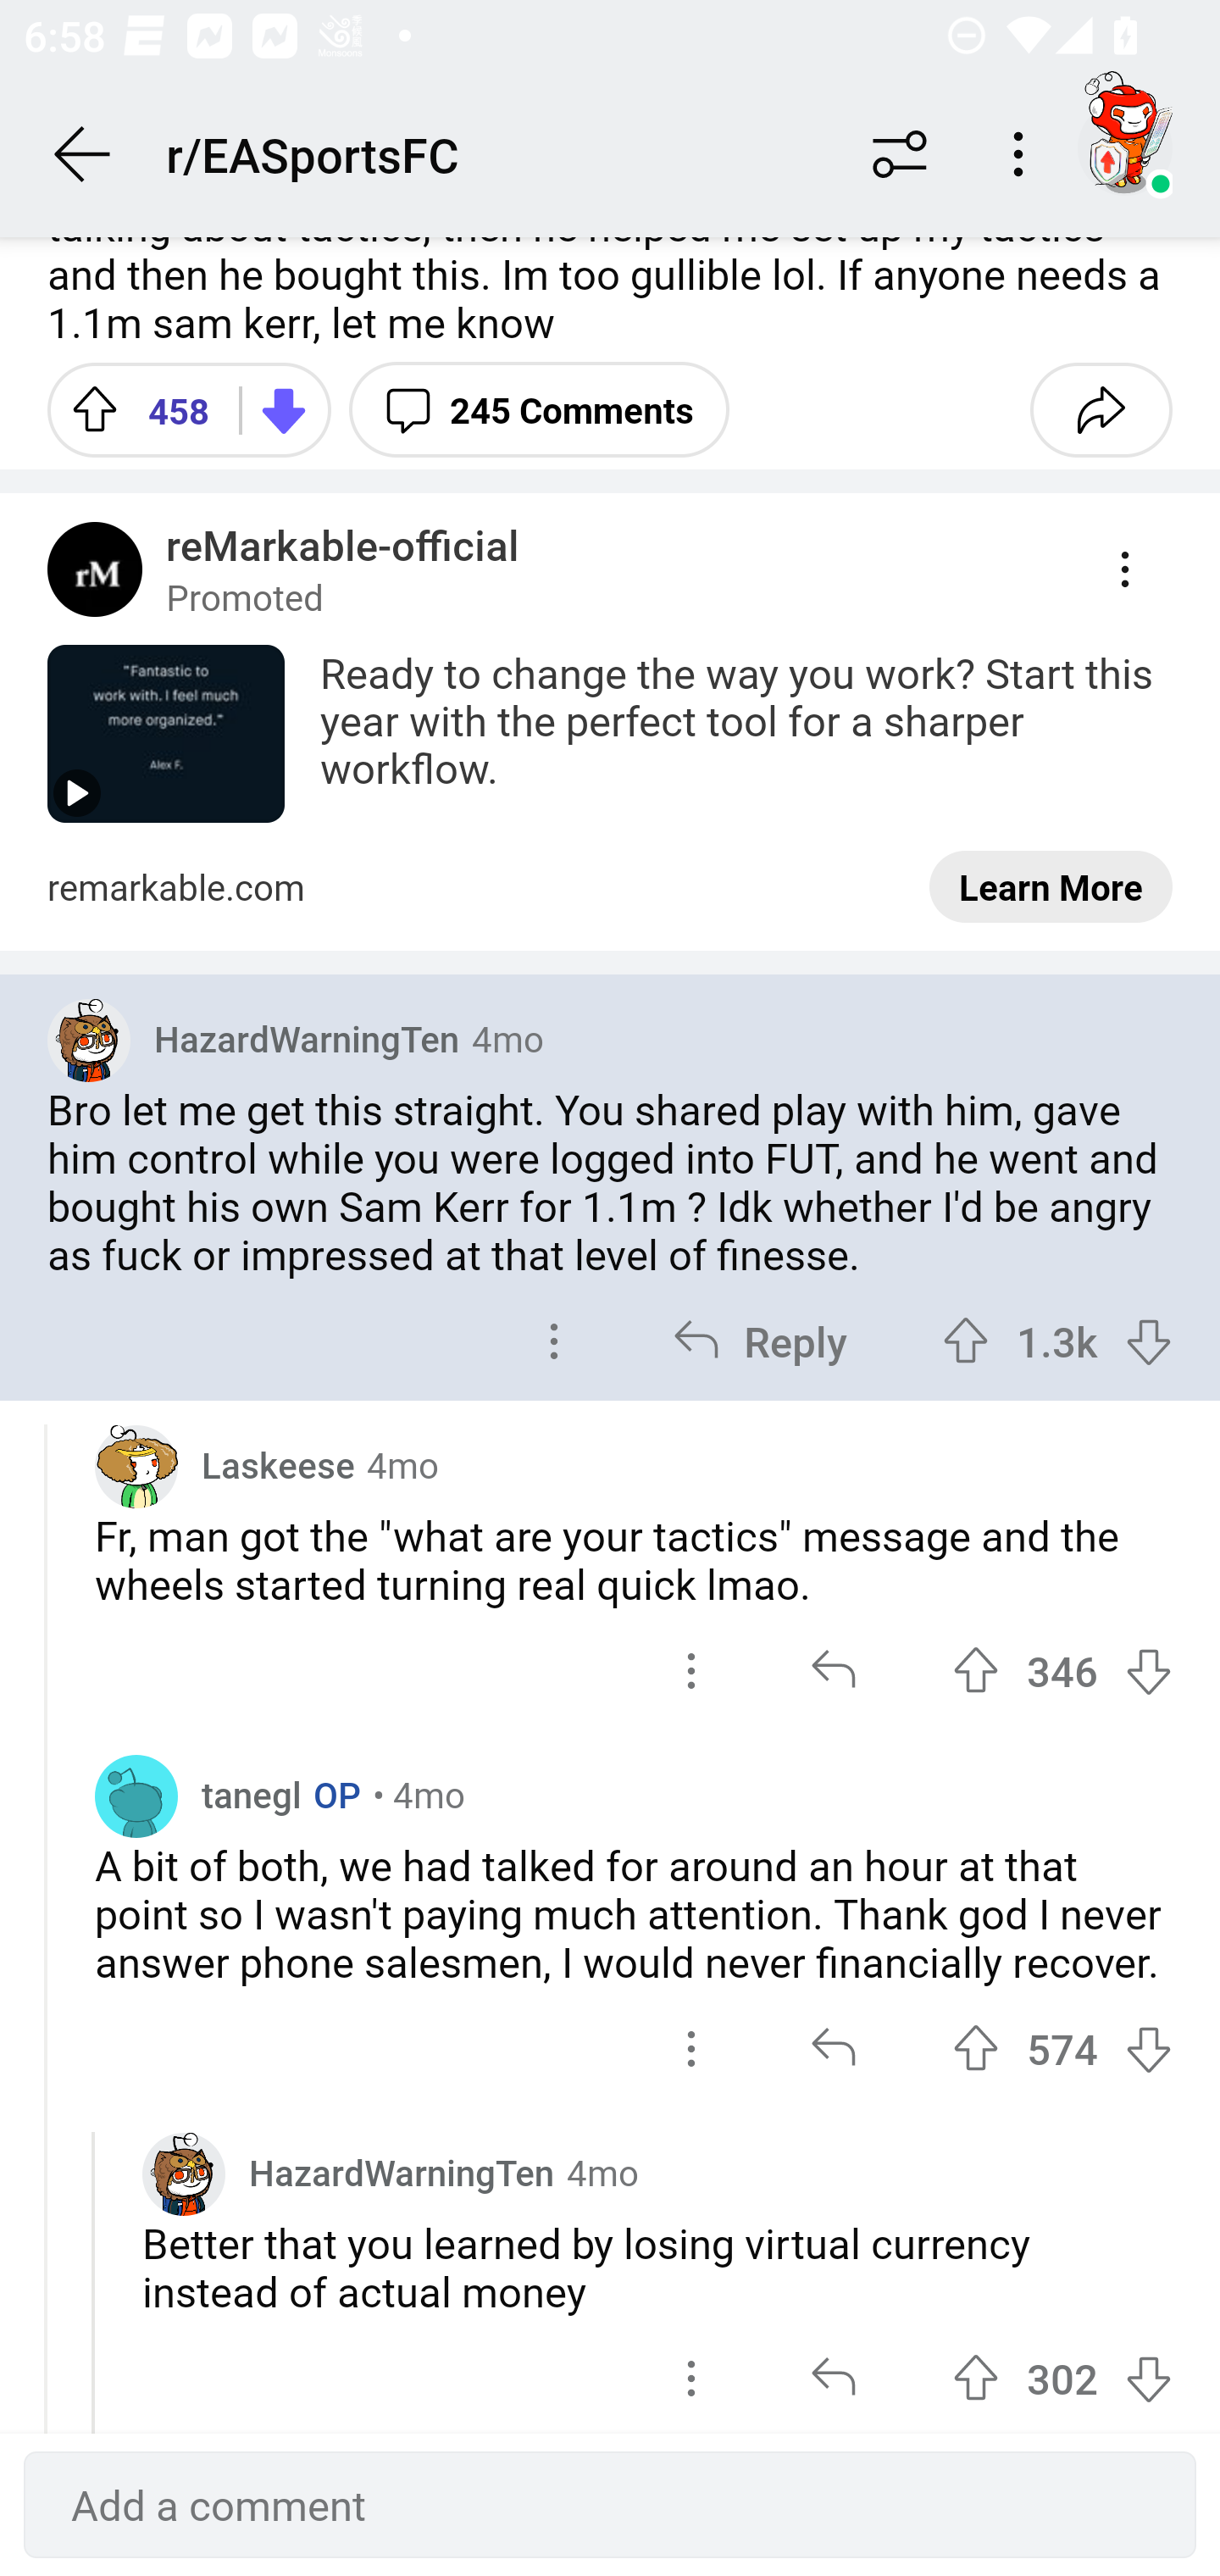 This screenshot has width=1220, height=2576. I want to click on r/EASportsFC, so click(496, 153).